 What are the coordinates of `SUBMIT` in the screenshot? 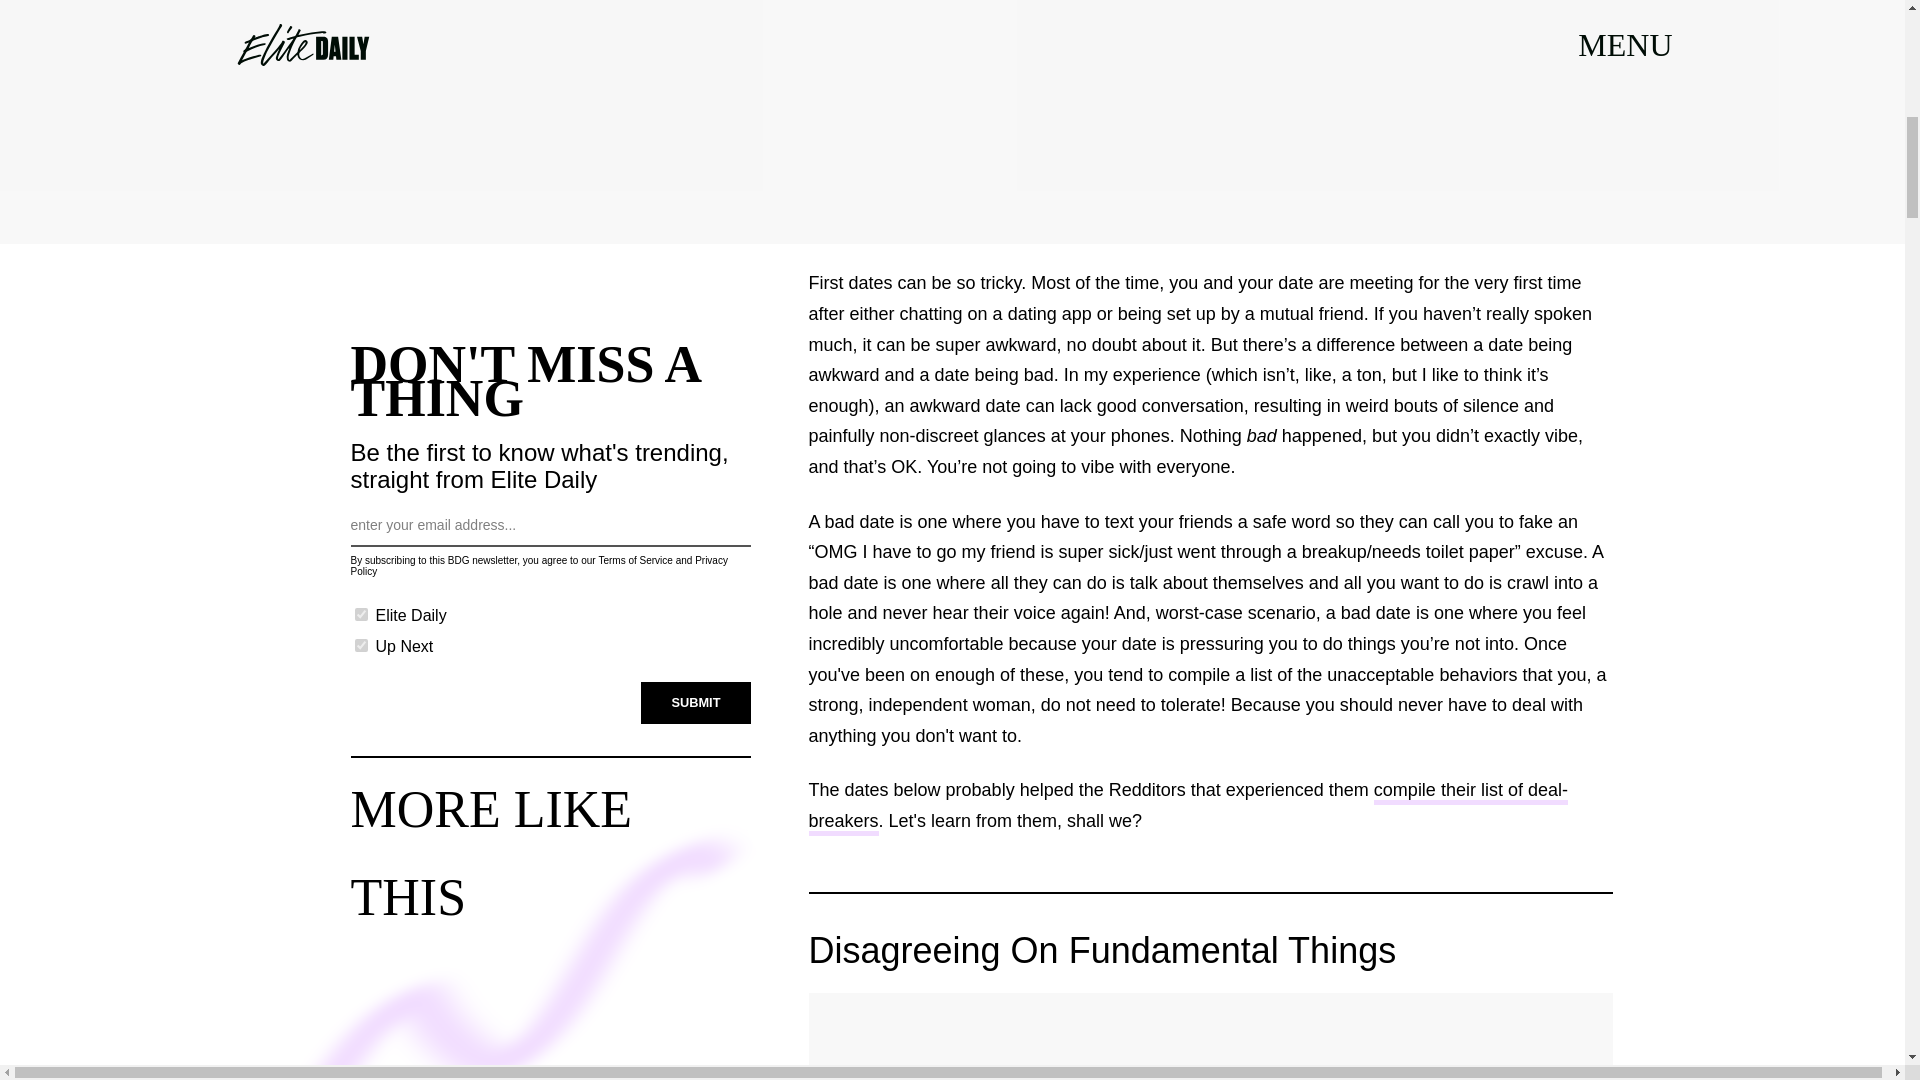 It's located at (696, 702).